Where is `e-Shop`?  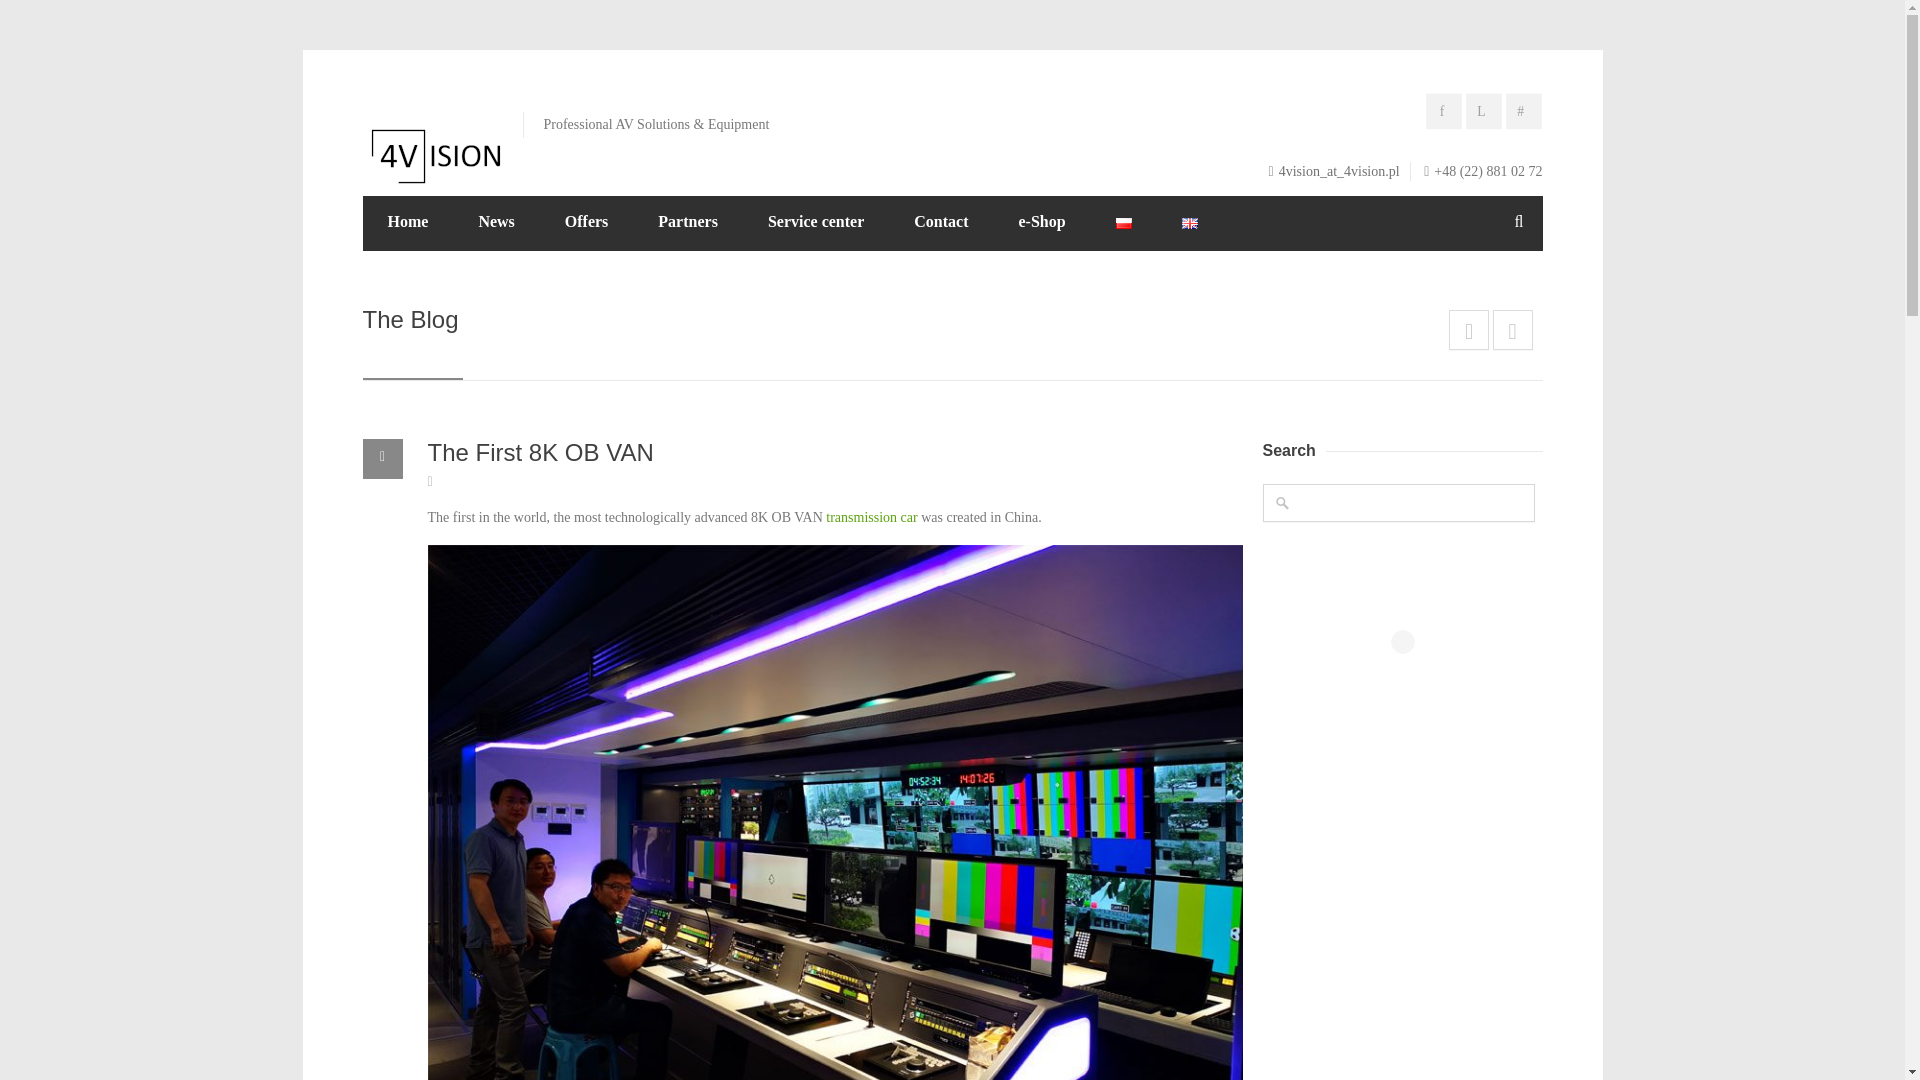
e-Shop is located at coordinates (1041, 222).